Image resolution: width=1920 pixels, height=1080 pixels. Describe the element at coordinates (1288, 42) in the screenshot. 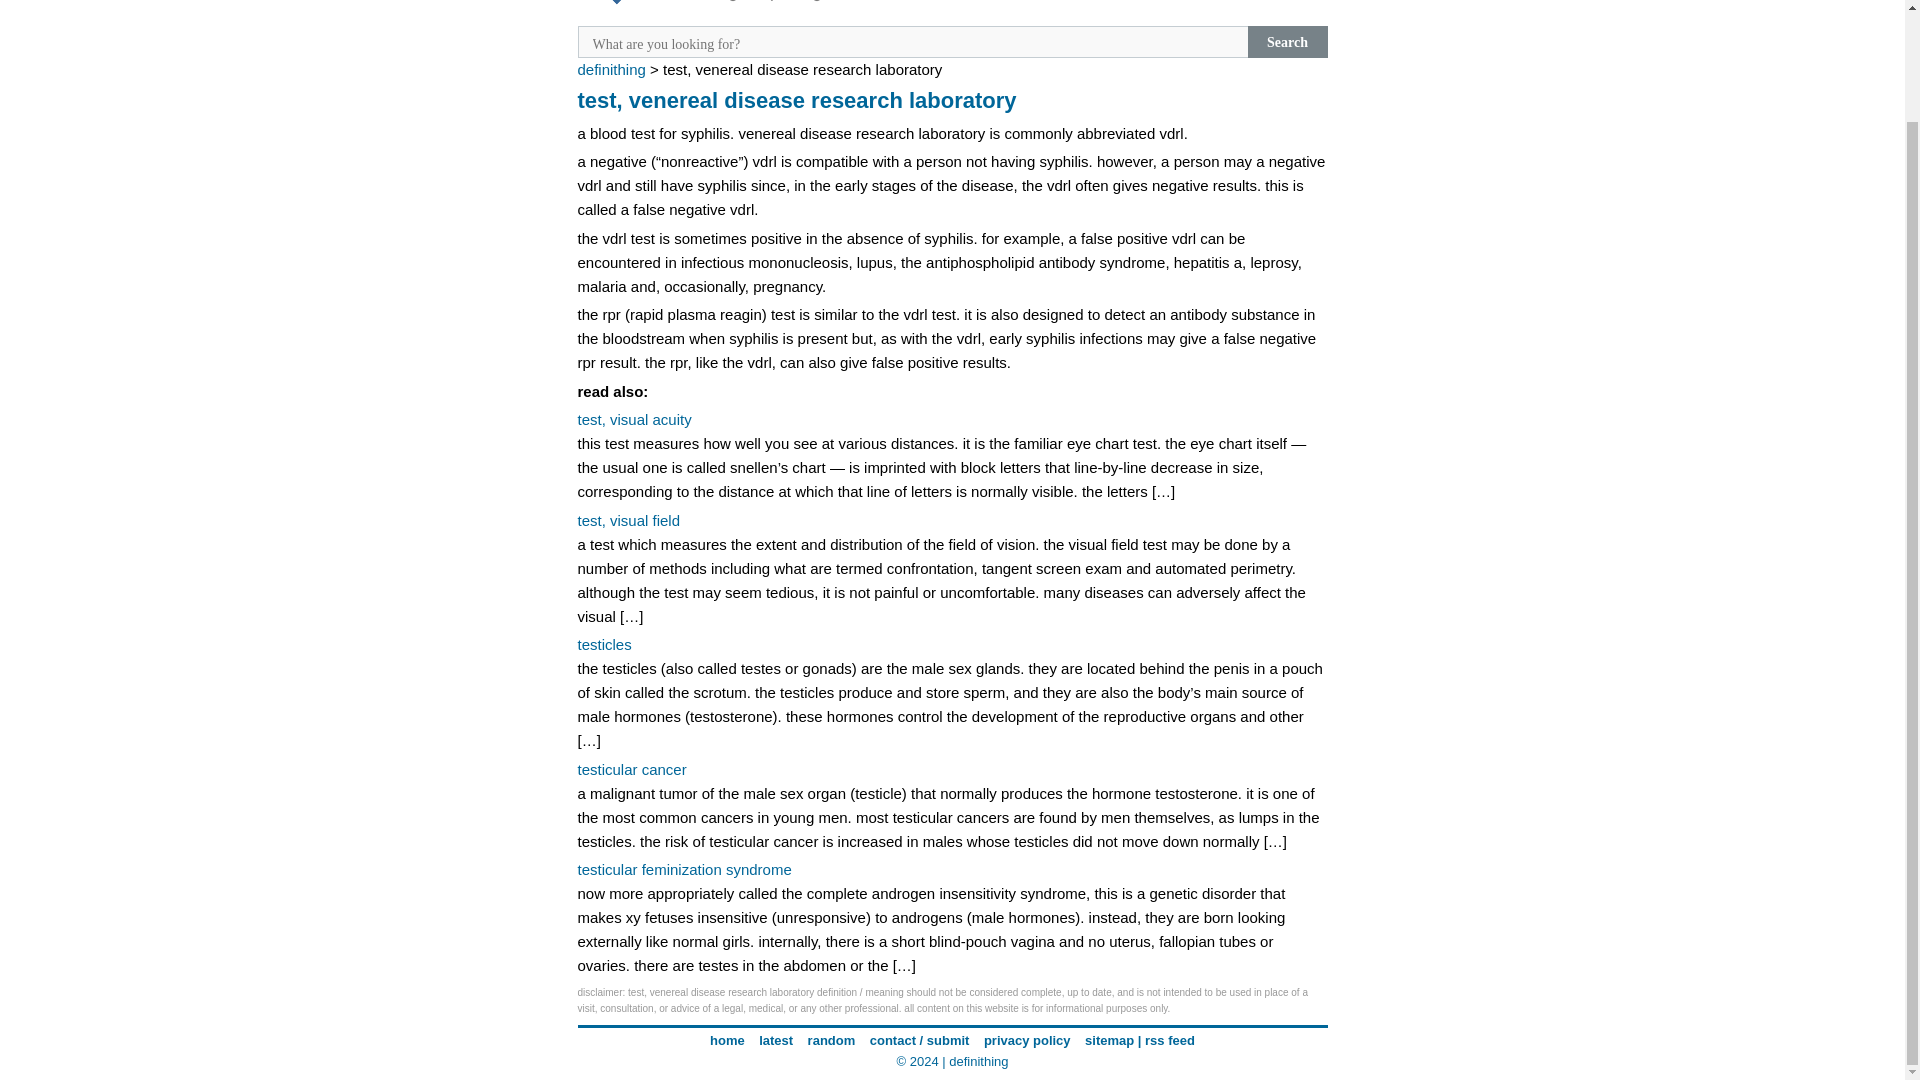

I see `Search` at that location.